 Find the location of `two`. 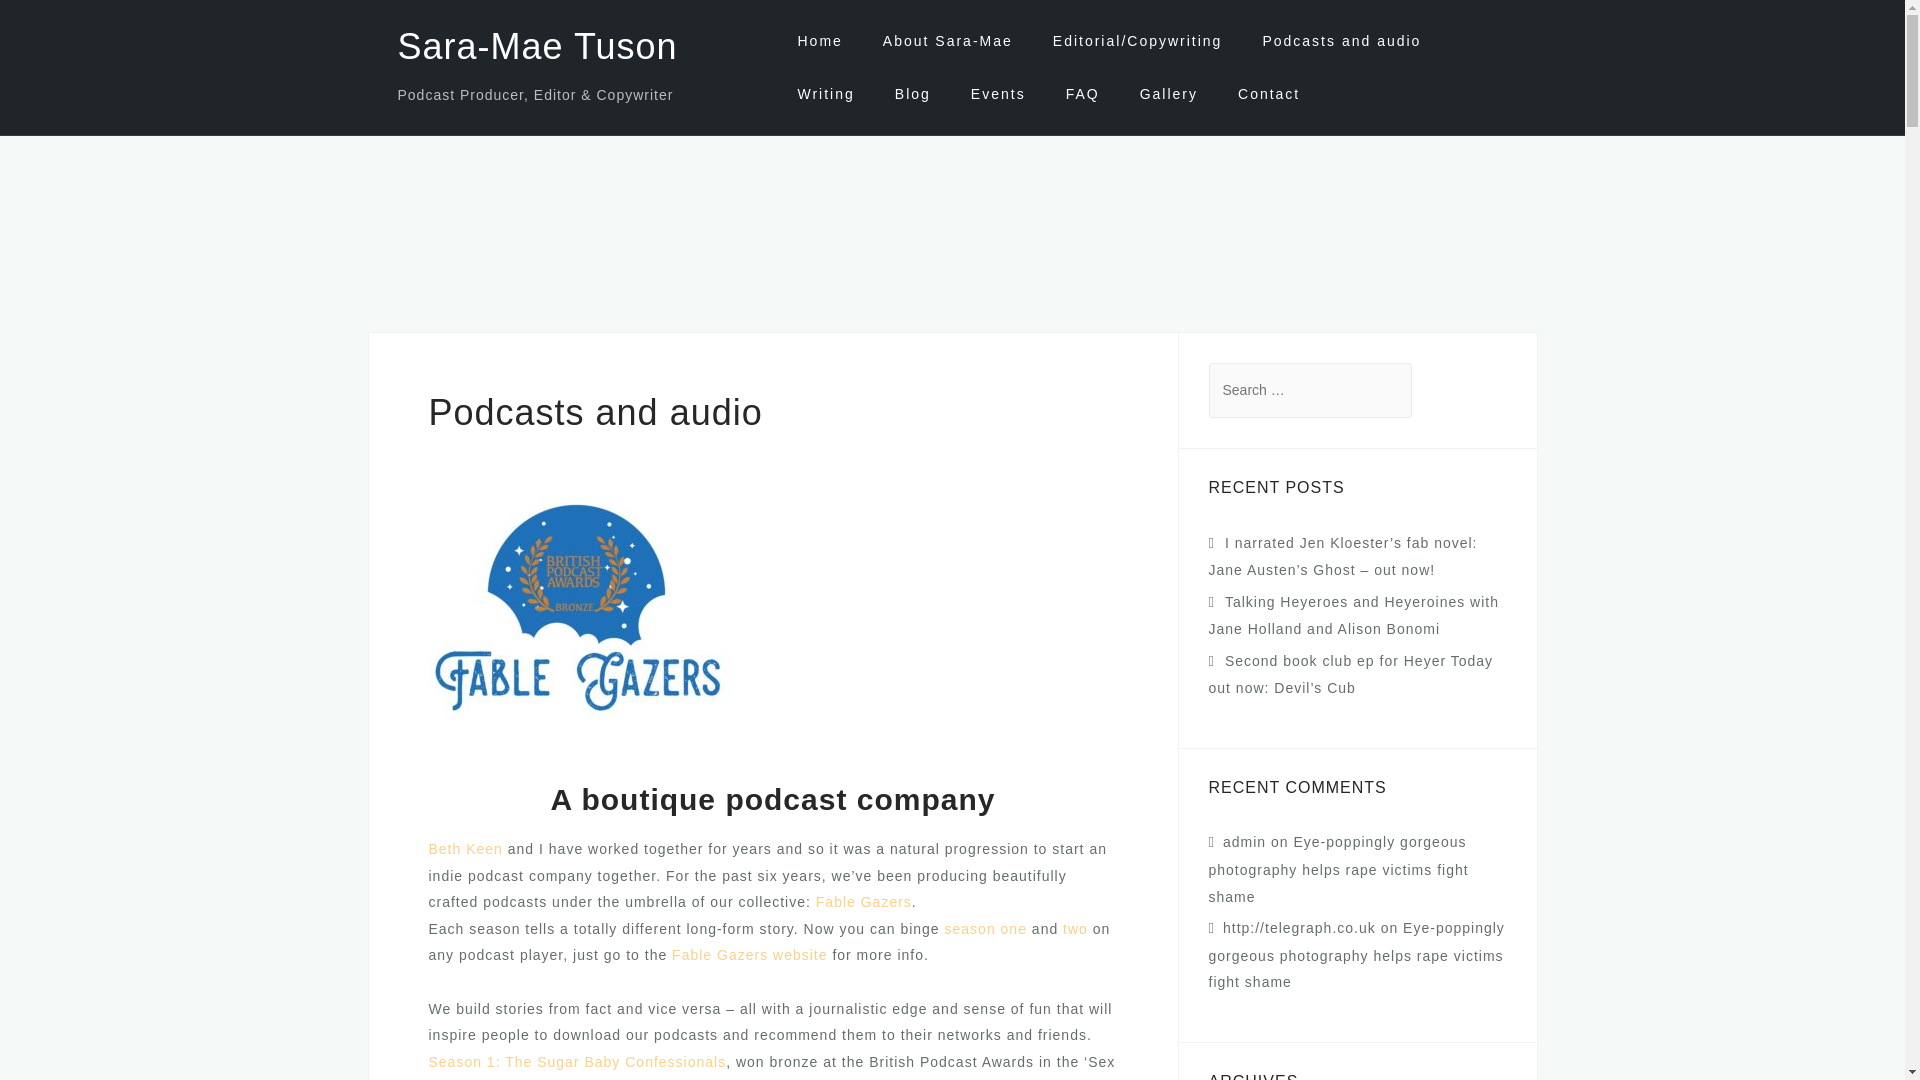

two is located at coordinates (1076, 929).